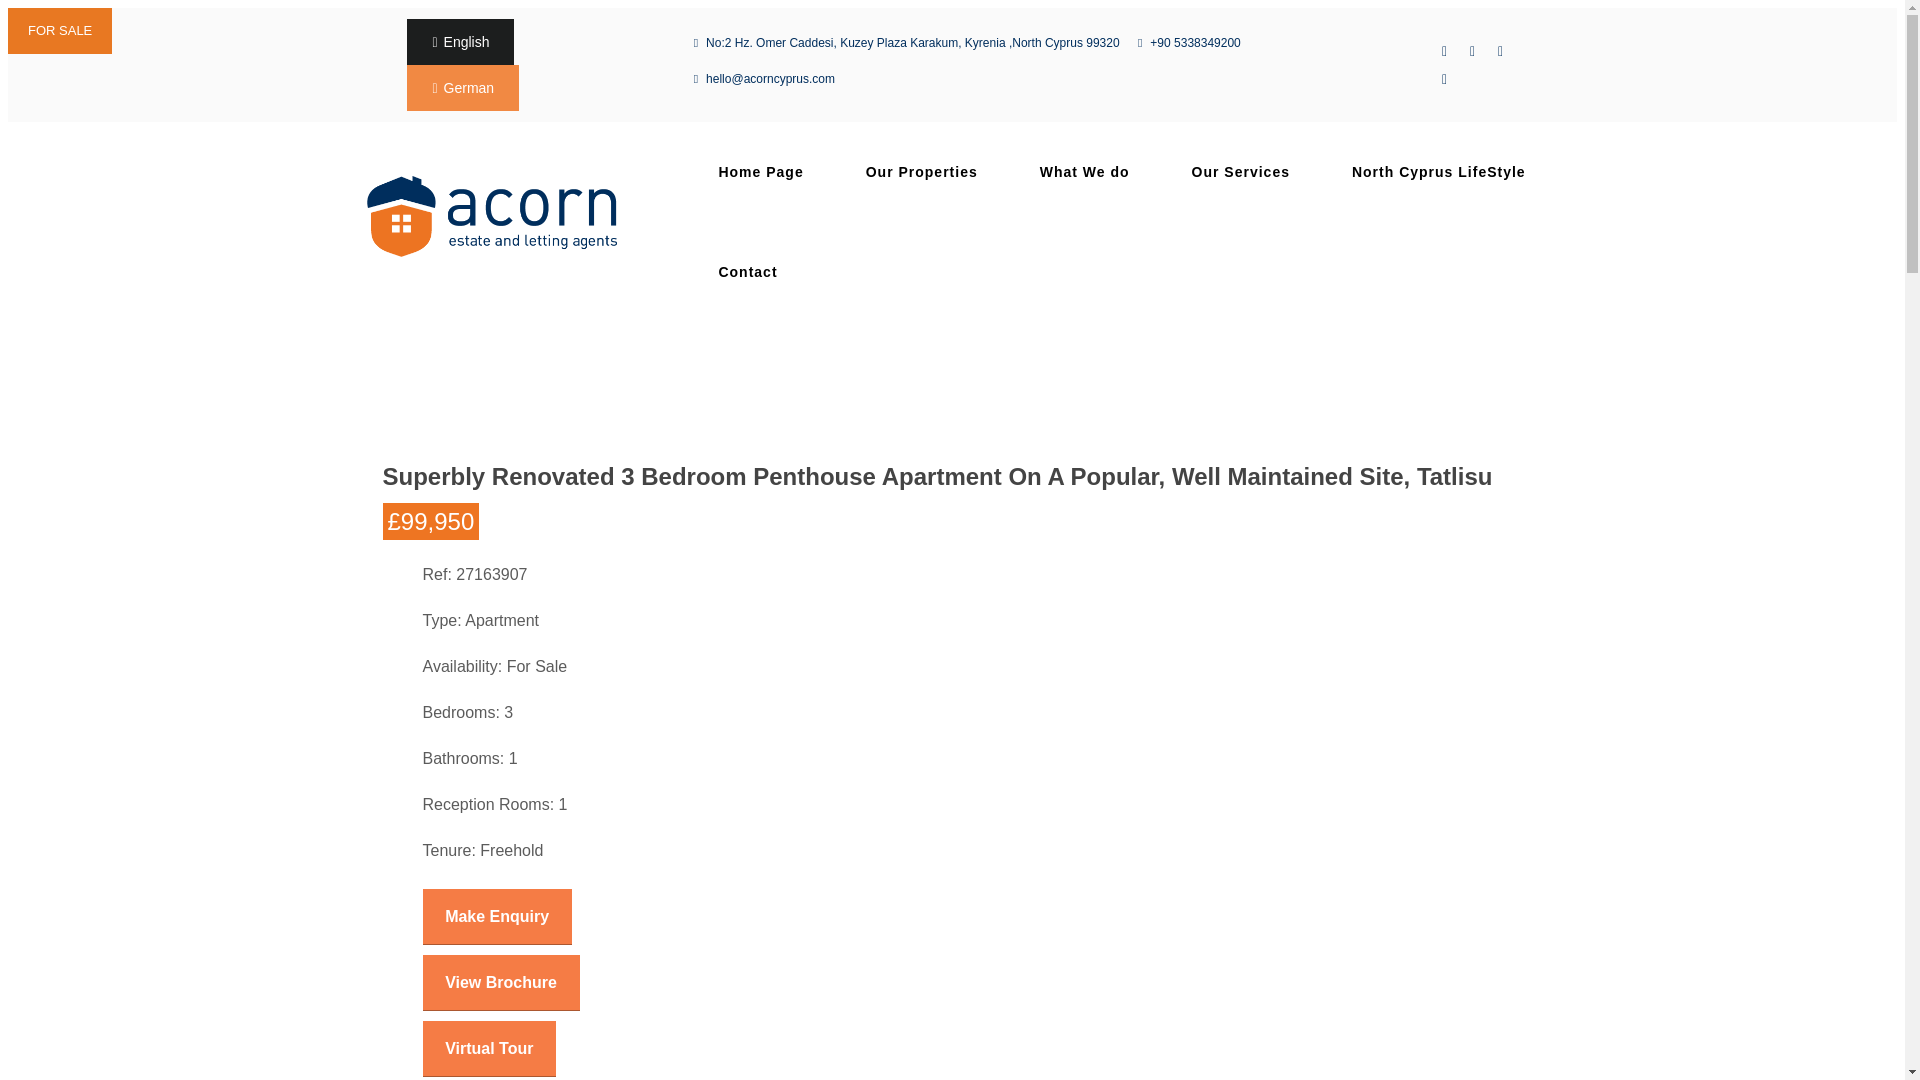 The image size is (1920, 1080). I want to click on Contact, so click(746, 271).